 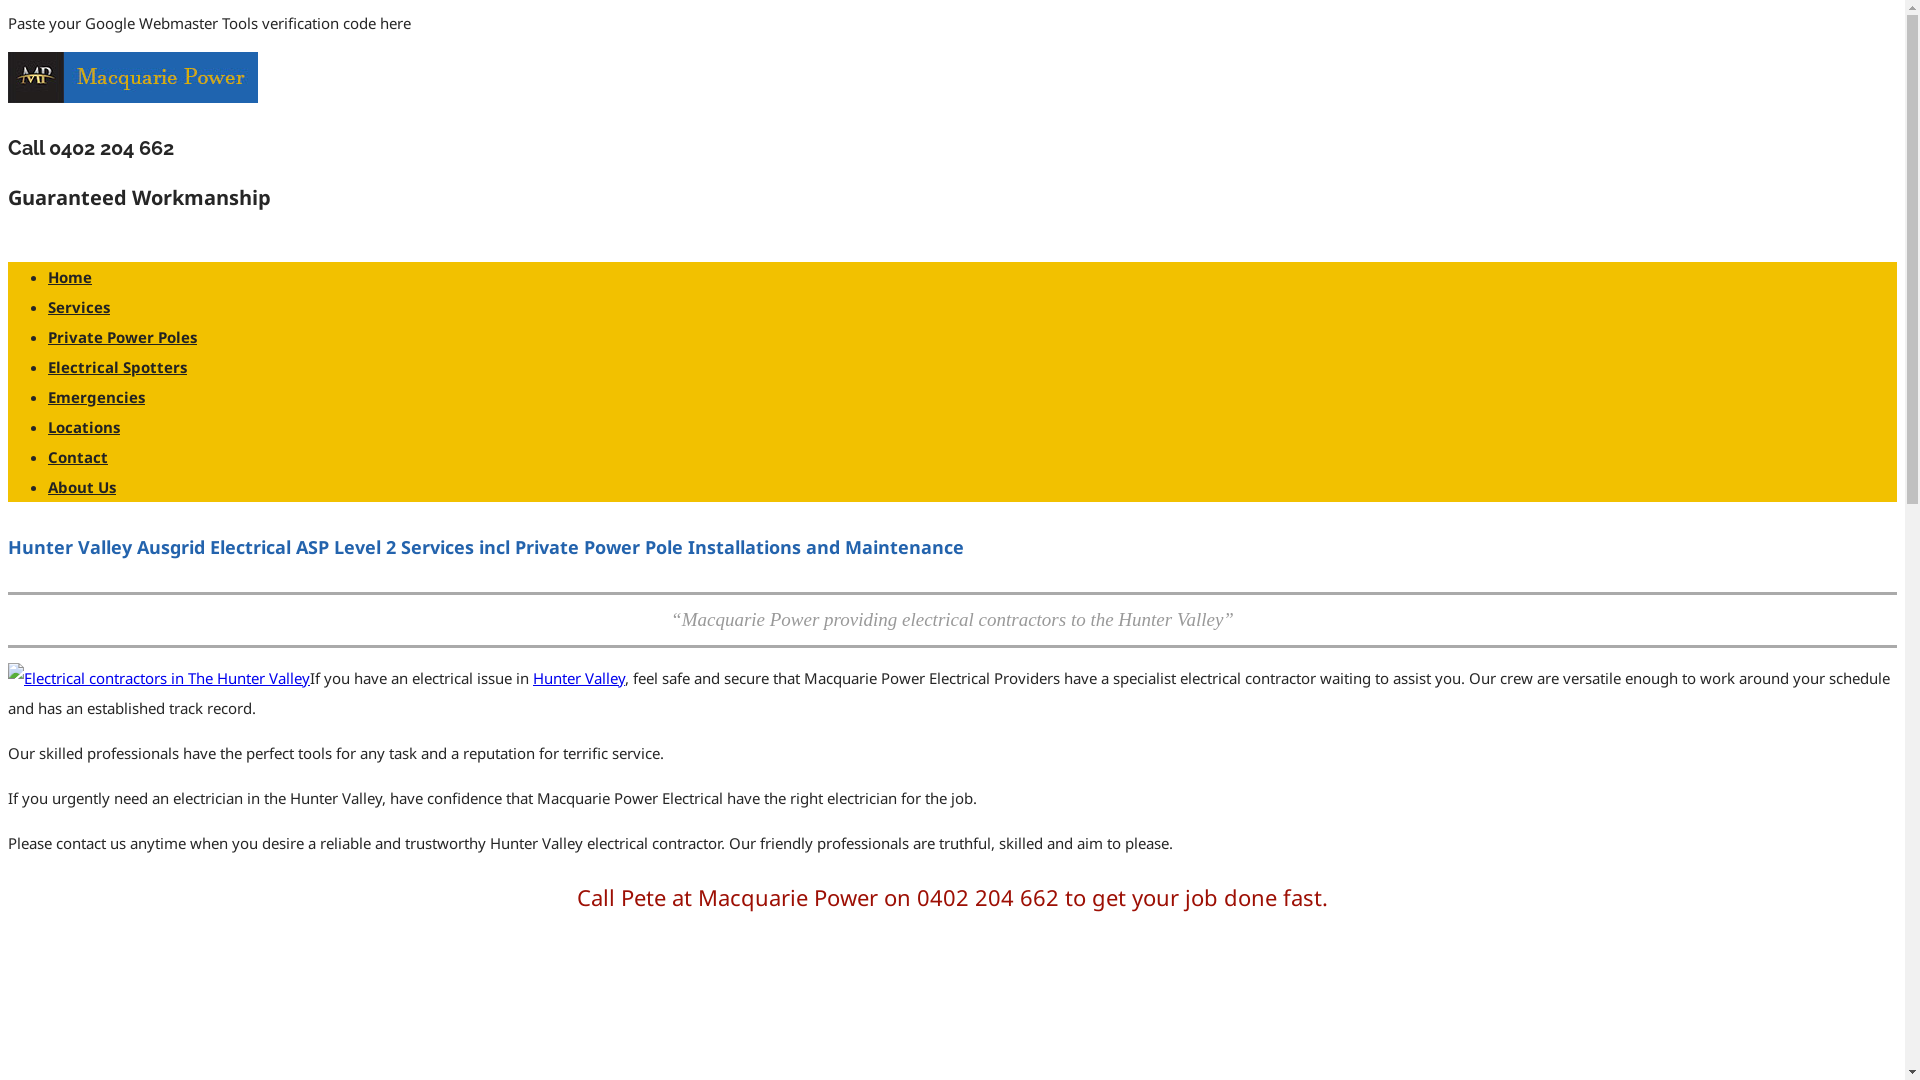 I want to click on Locations, so click(x=84, y=427).